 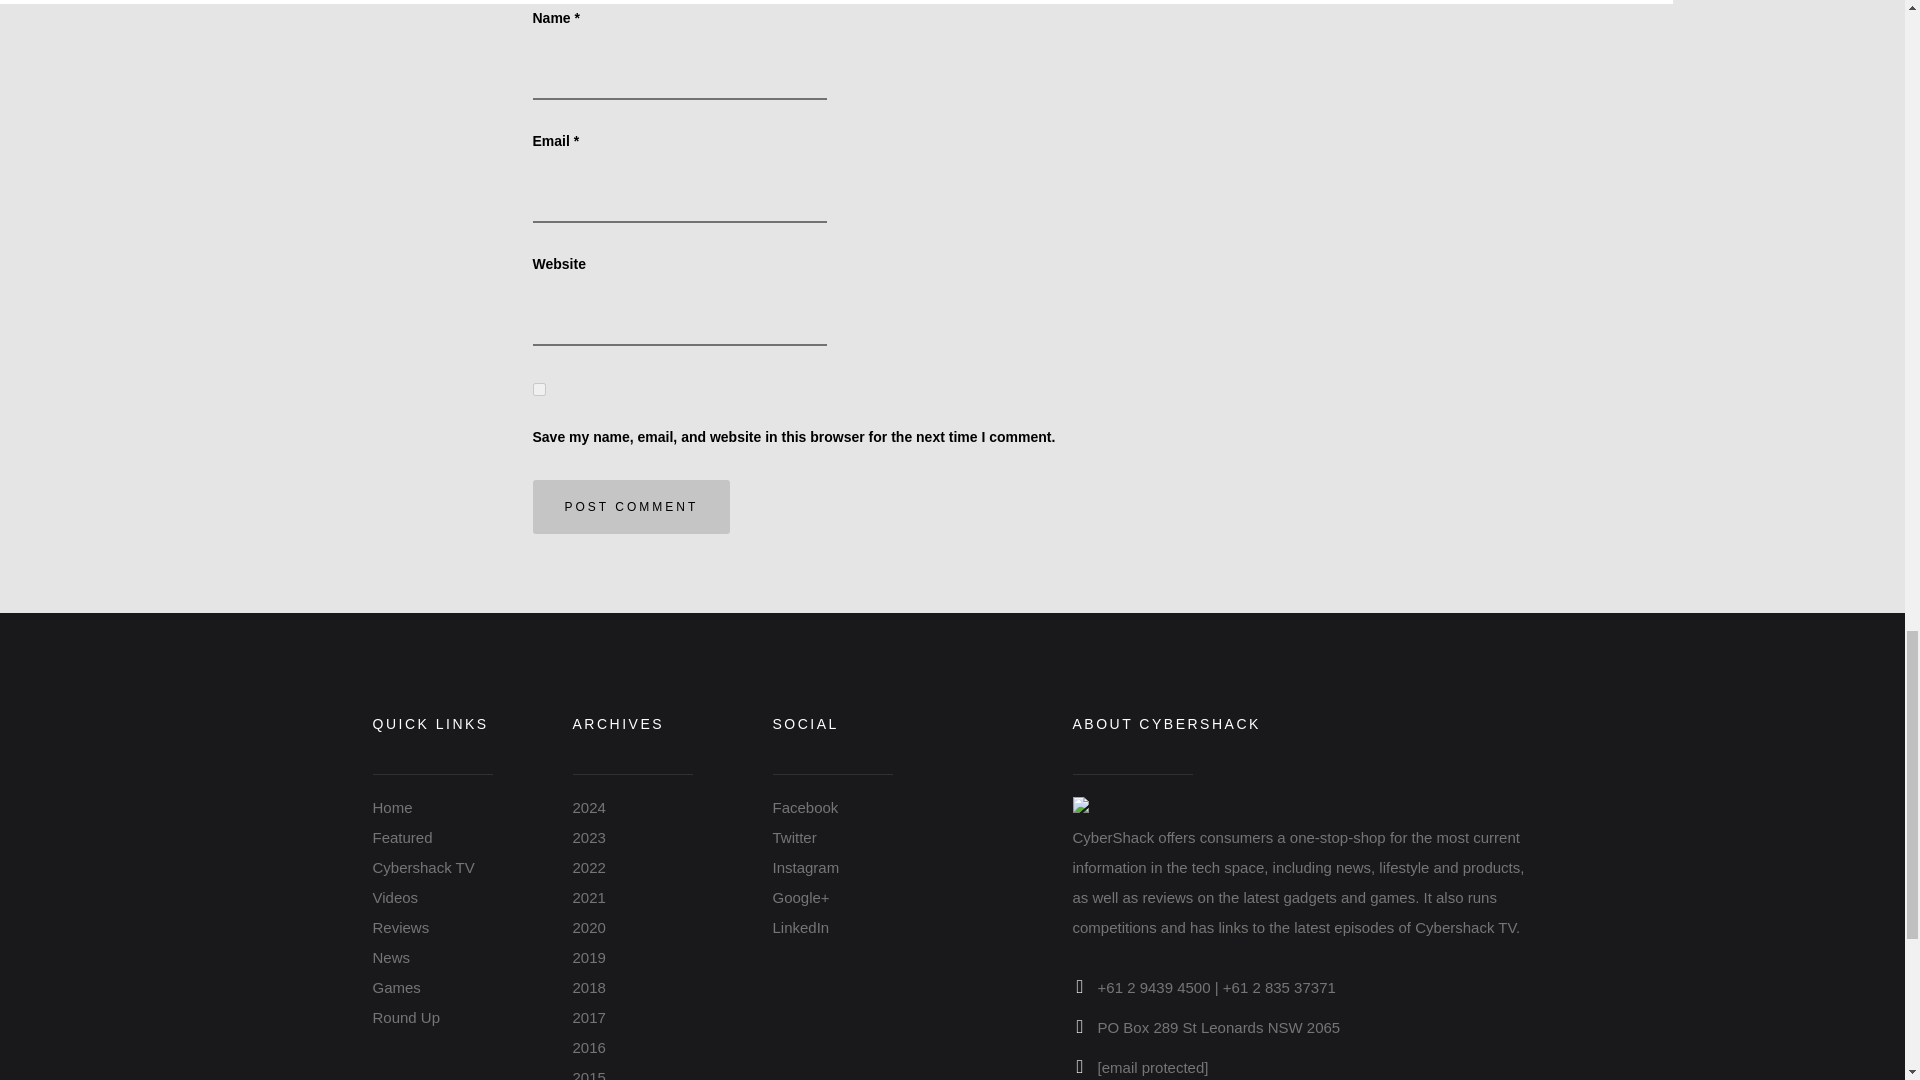 I want to click on Home, so click(x=392, y=808).